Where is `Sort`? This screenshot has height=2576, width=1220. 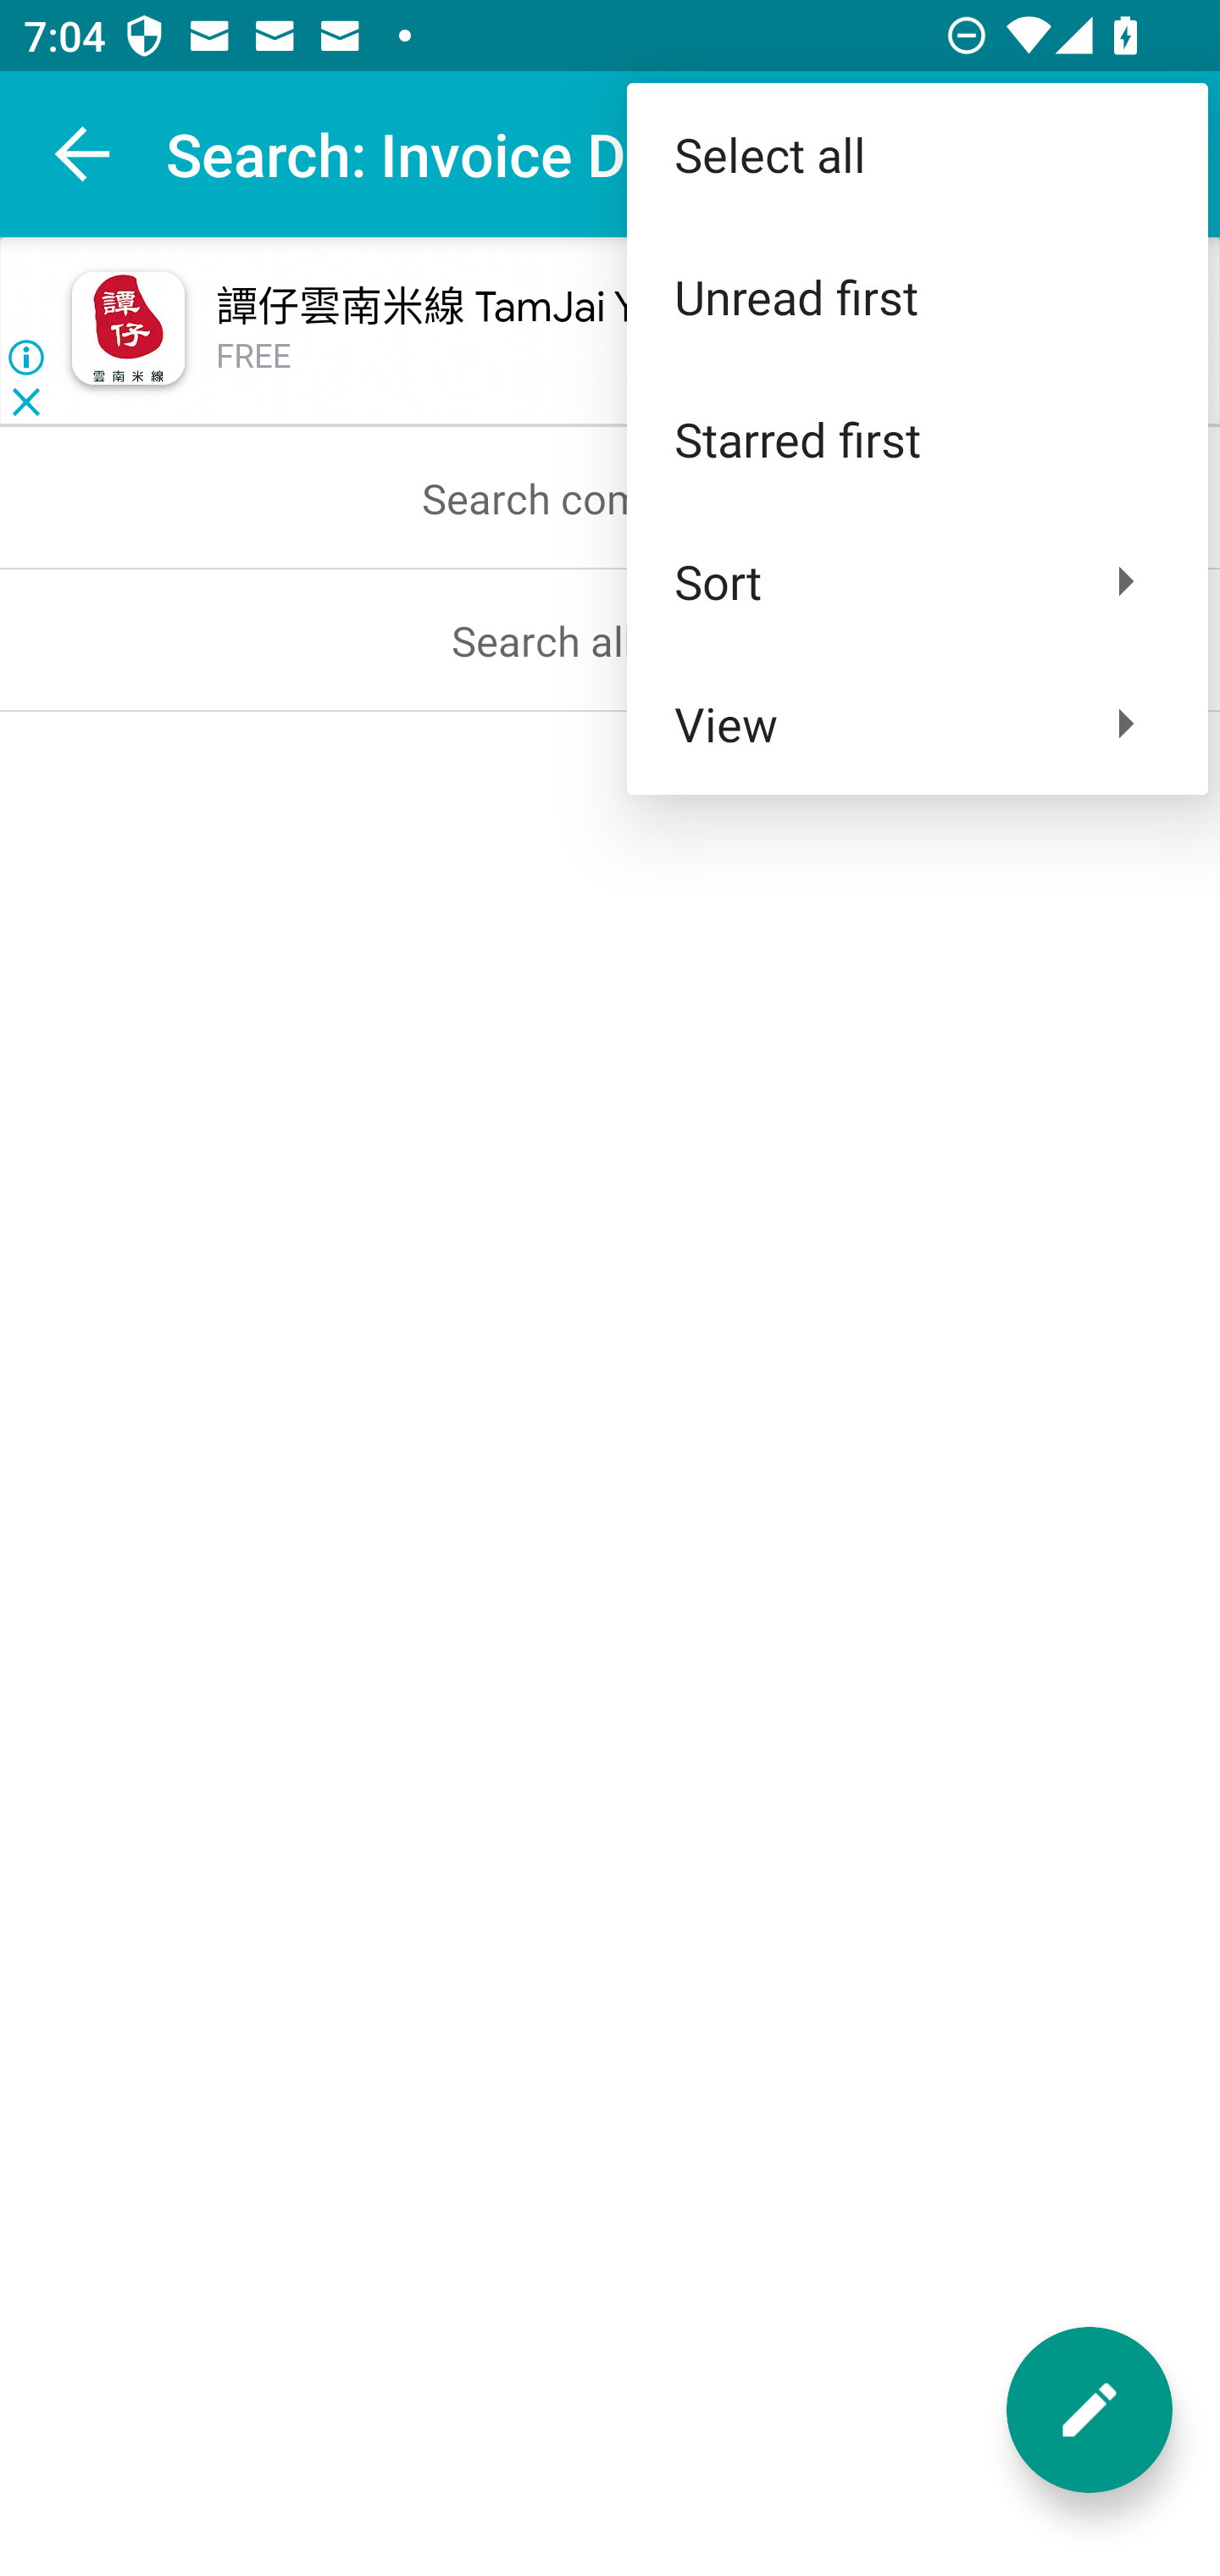
Sort is located at coordinates (917, 580).